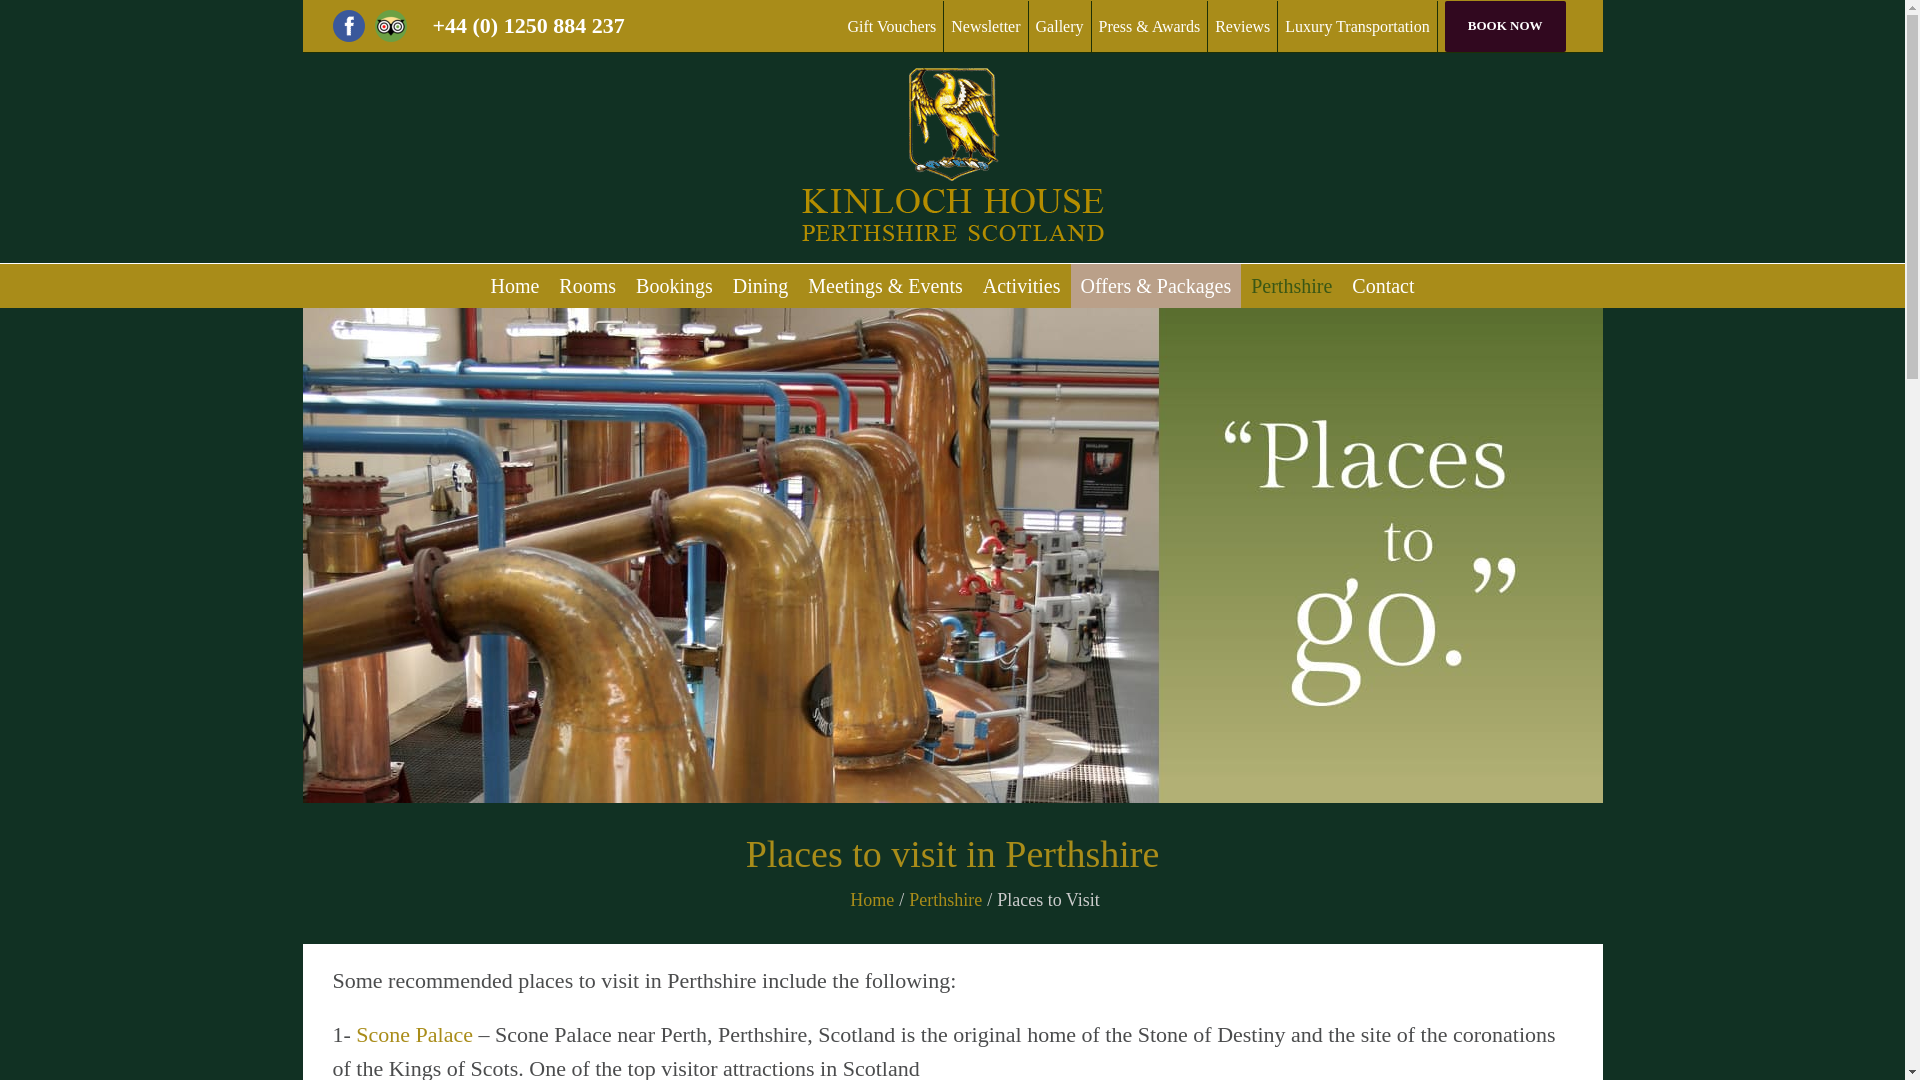 This screenshot has height=1080, width=1920. I want to click on Newsletter, so click(986, 25).